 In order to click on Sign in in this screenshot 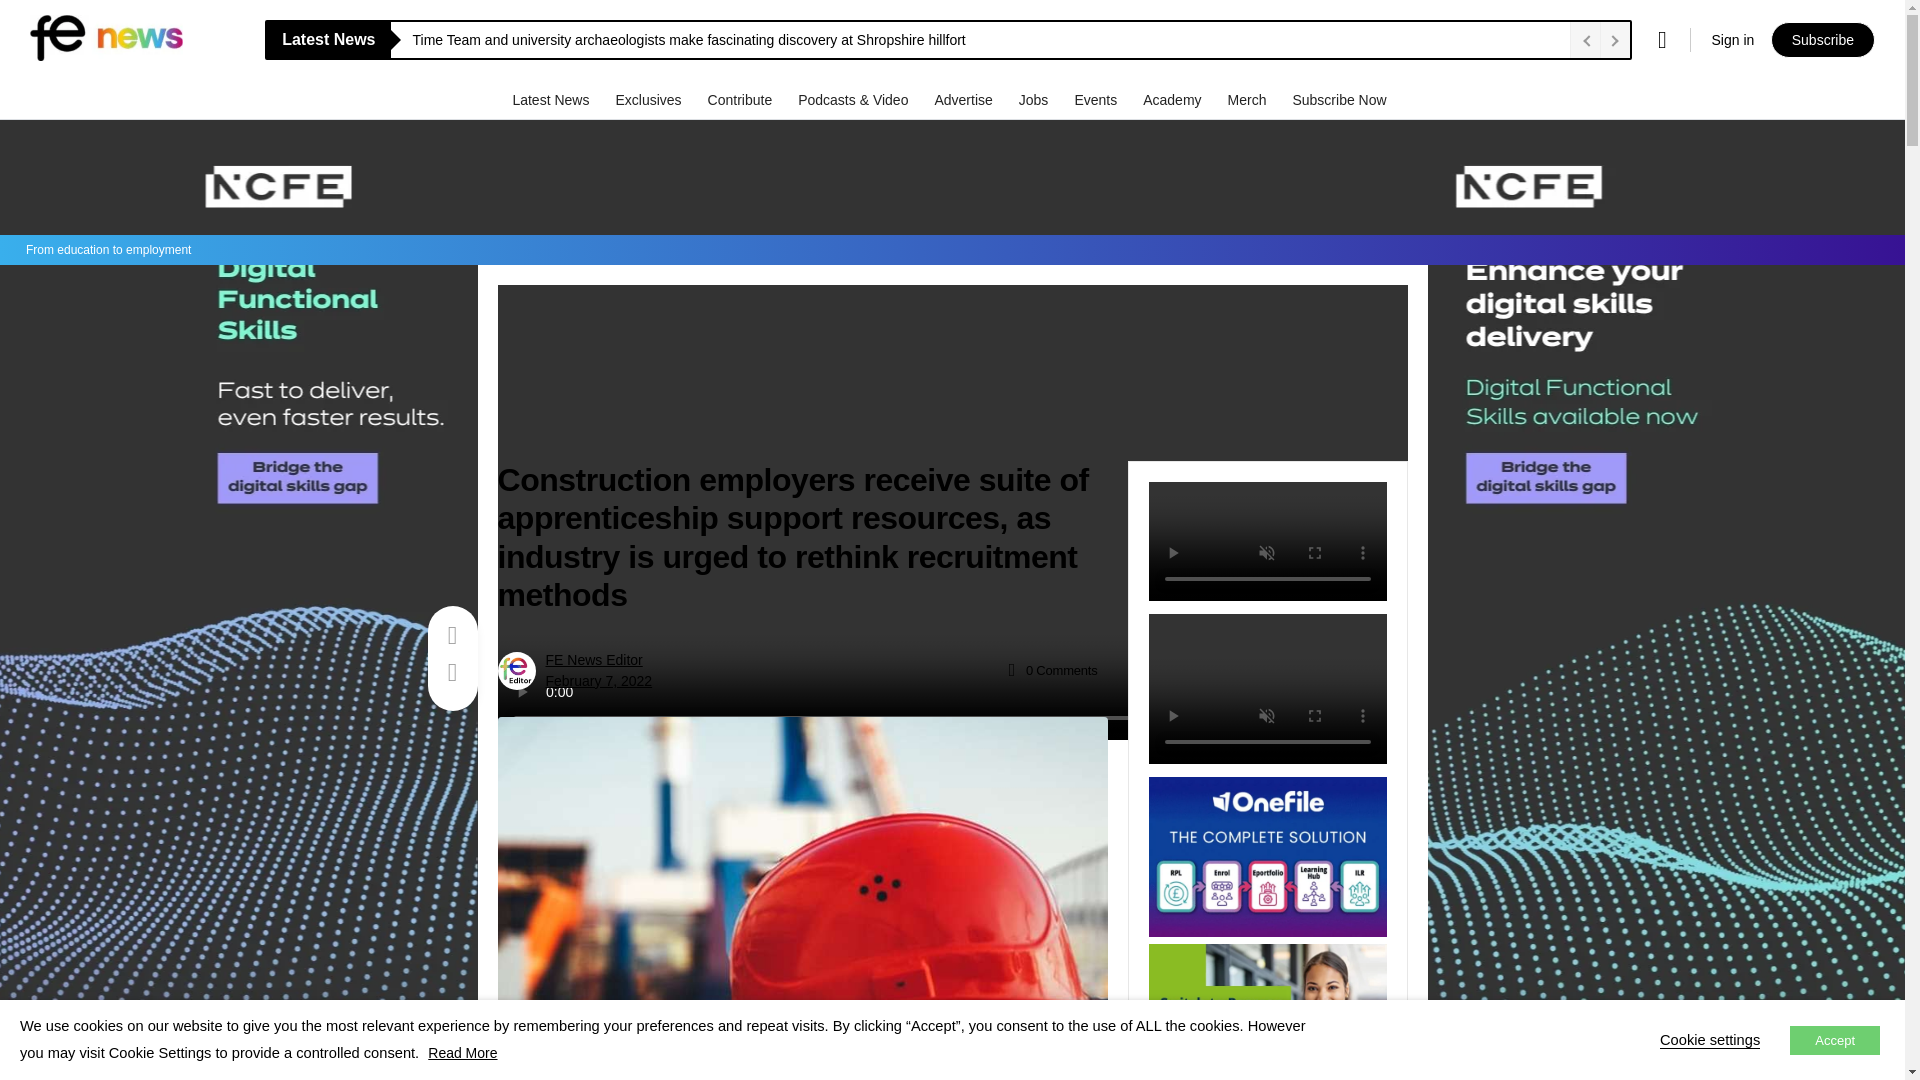, I will do `click(1732, 40)`.